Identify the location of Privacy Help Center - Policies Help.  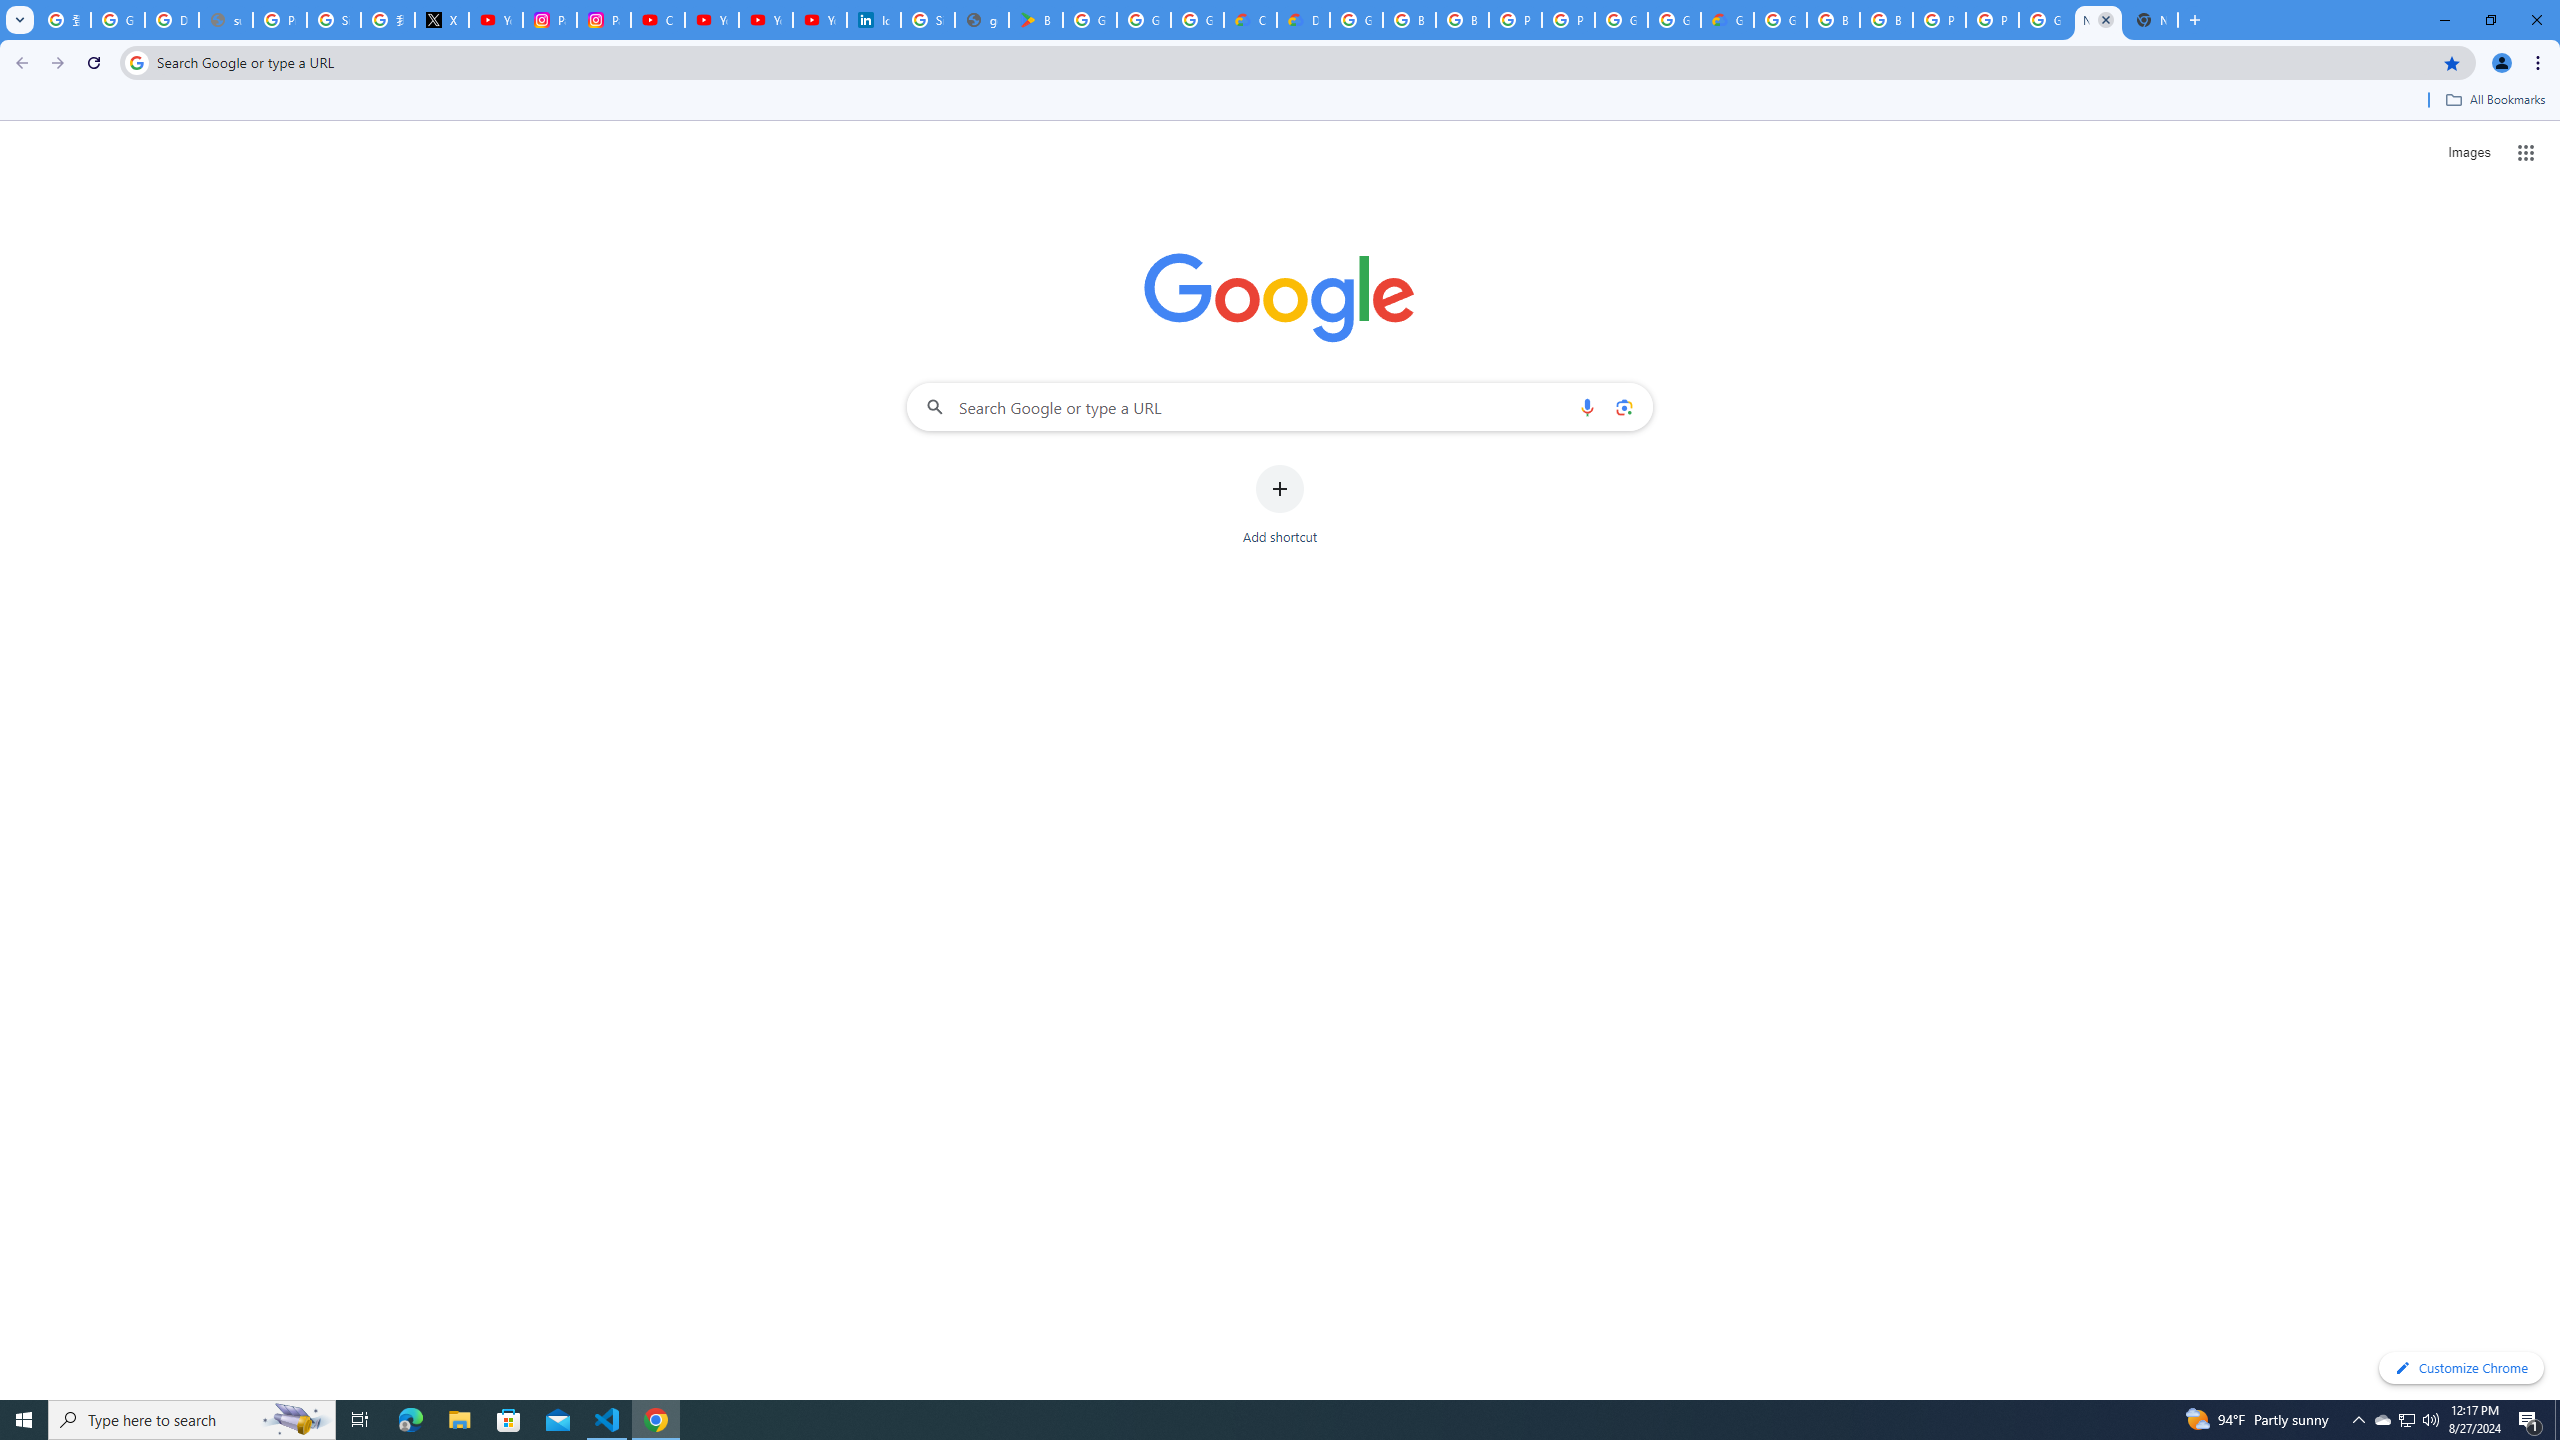
(278, 20).